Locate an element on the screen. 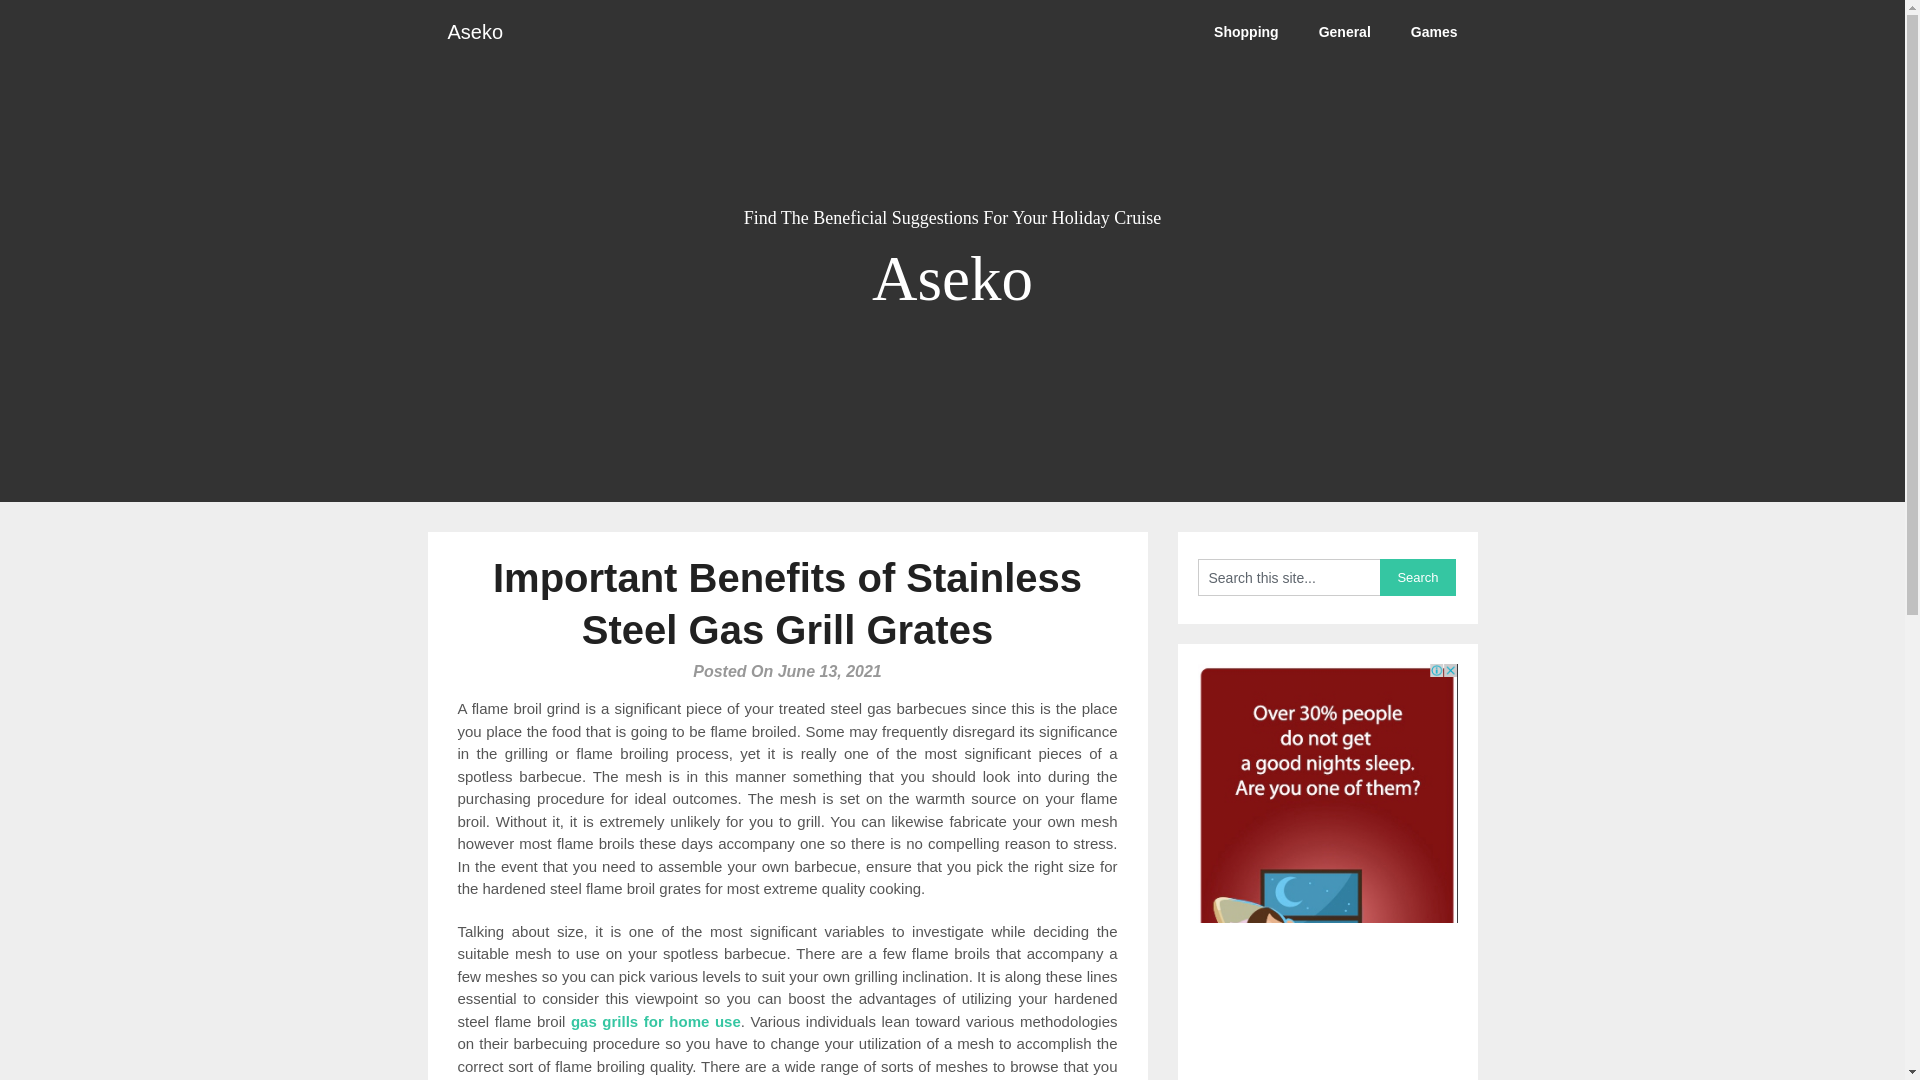  General is located at coordinates (1344, 32).